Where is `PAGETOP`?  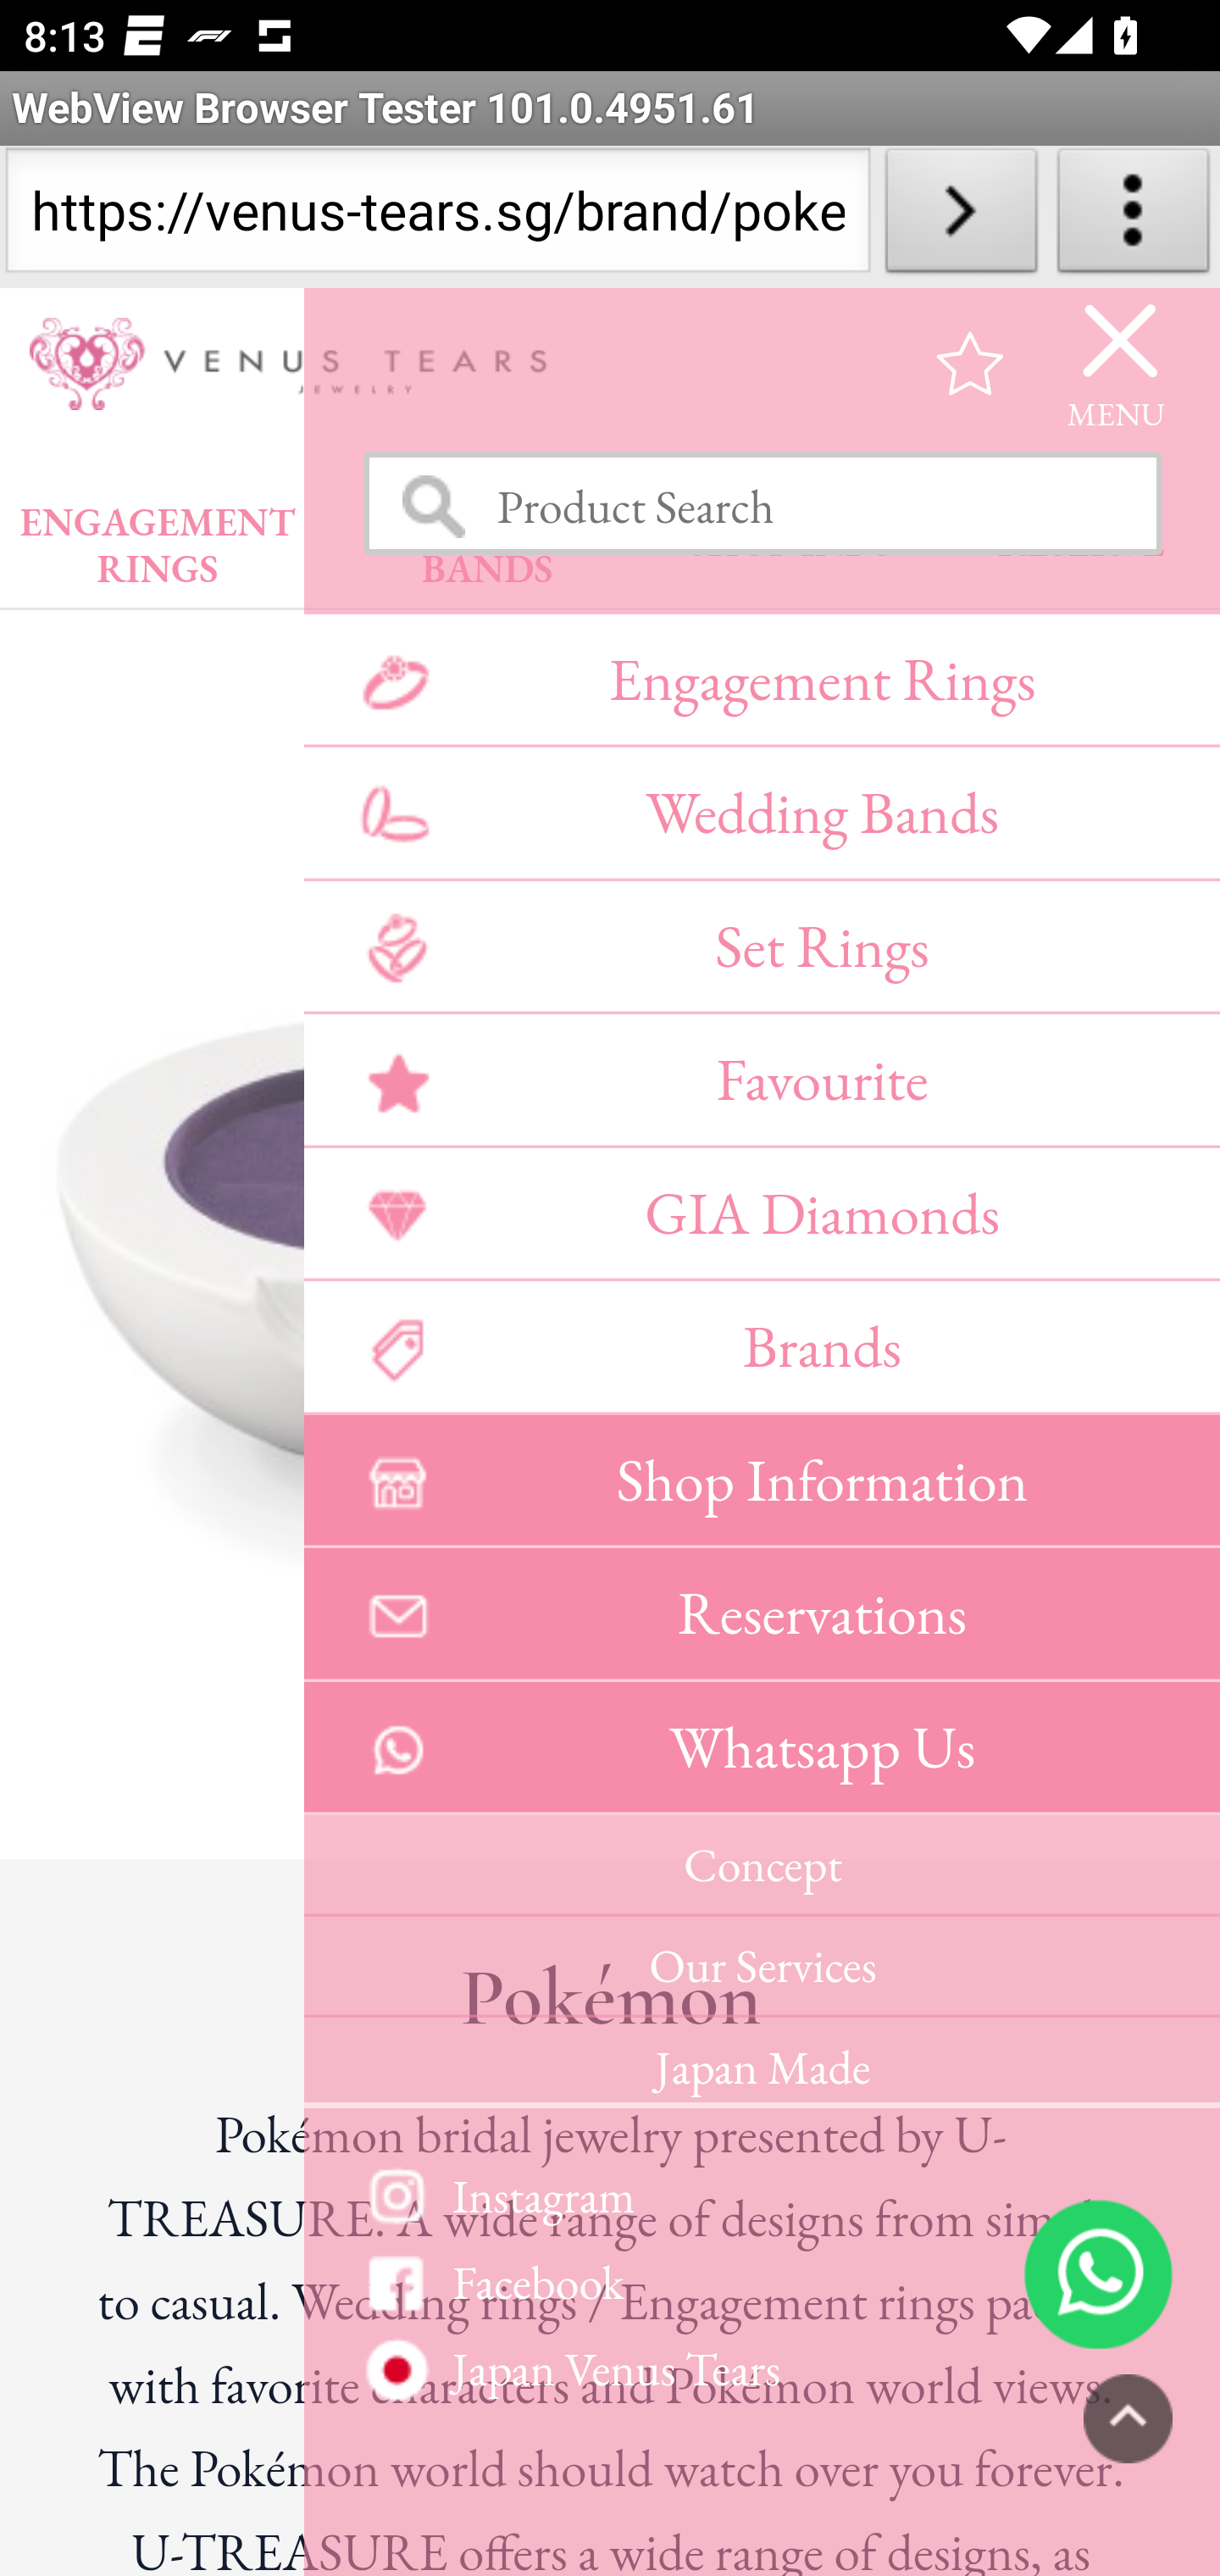
PAGETOP is located at coordinates (1128, 2418).